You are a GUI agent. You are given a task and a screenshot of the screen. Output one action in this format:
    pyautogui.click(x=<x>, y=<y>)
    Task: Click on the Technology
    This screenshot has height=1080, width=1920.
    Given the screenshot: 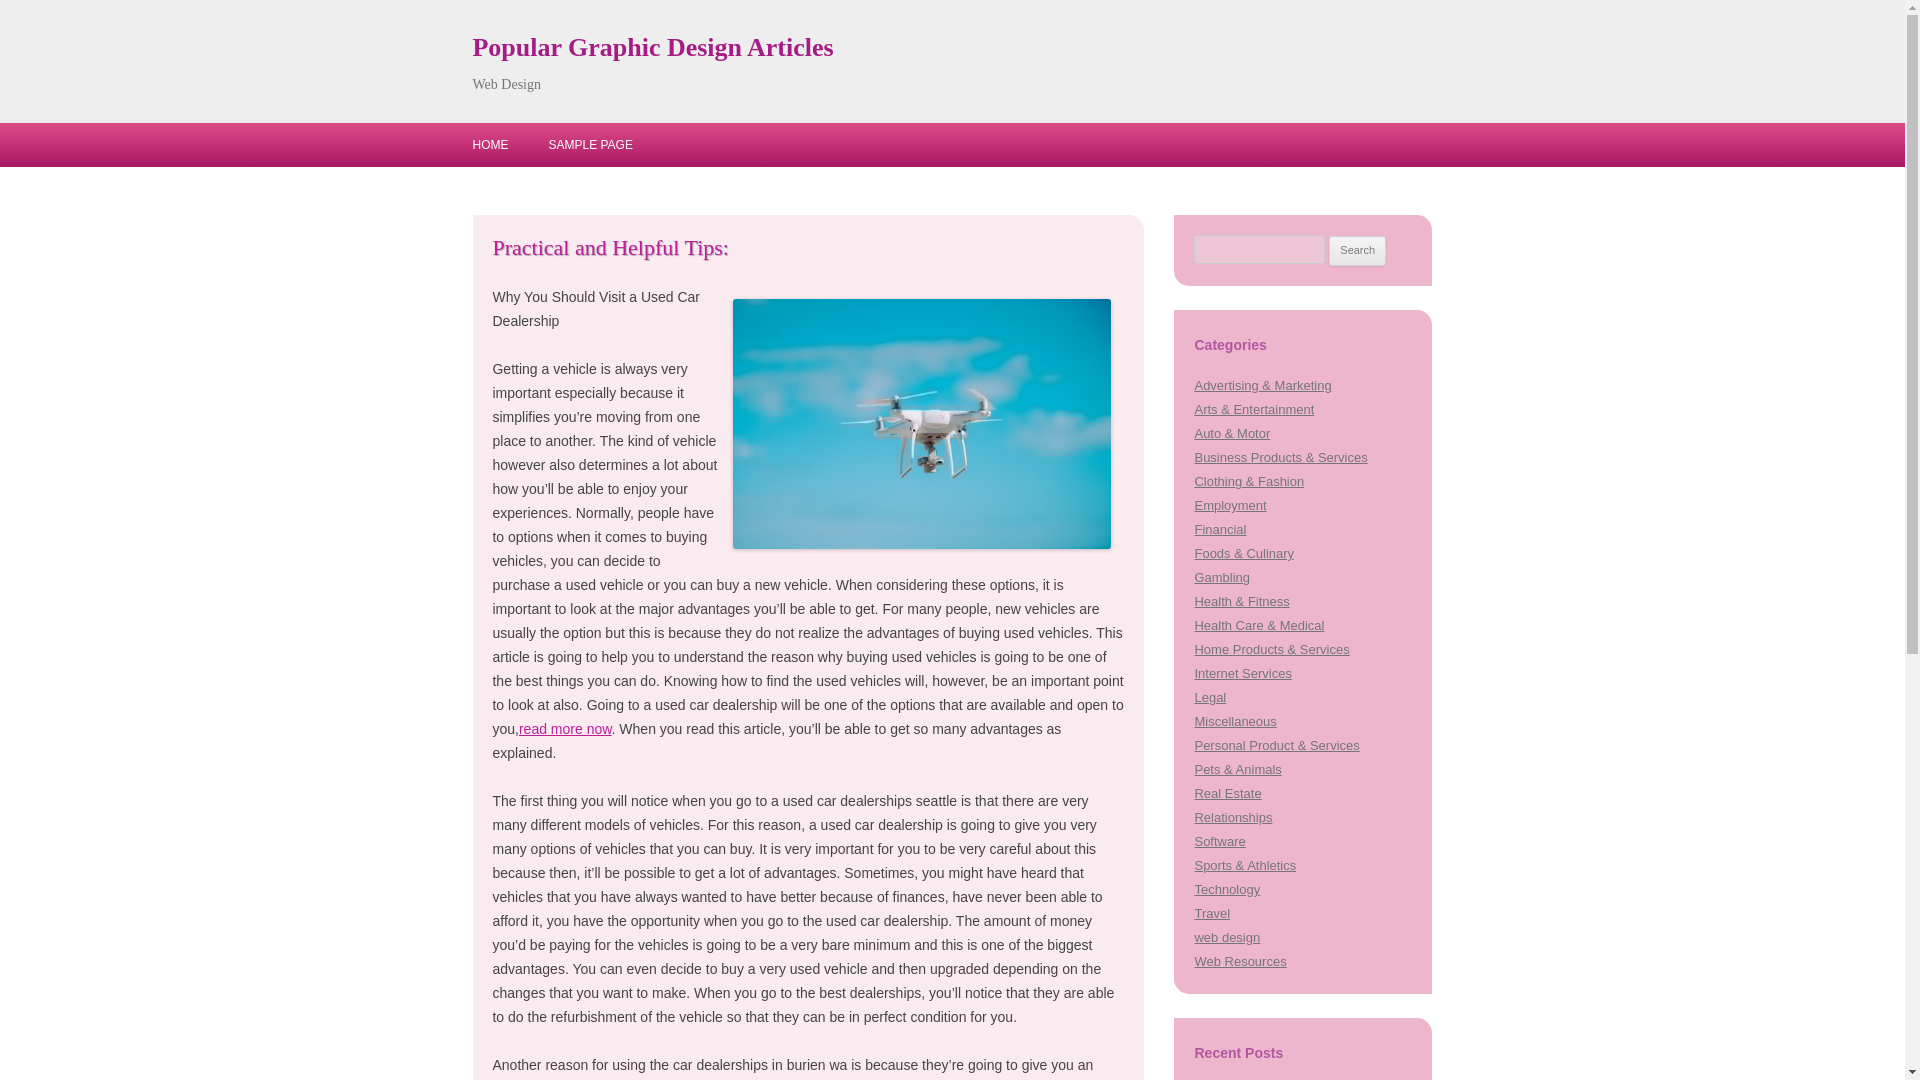 What is the action you would take?
    pyautogui.click(x=1226, y=890)
    